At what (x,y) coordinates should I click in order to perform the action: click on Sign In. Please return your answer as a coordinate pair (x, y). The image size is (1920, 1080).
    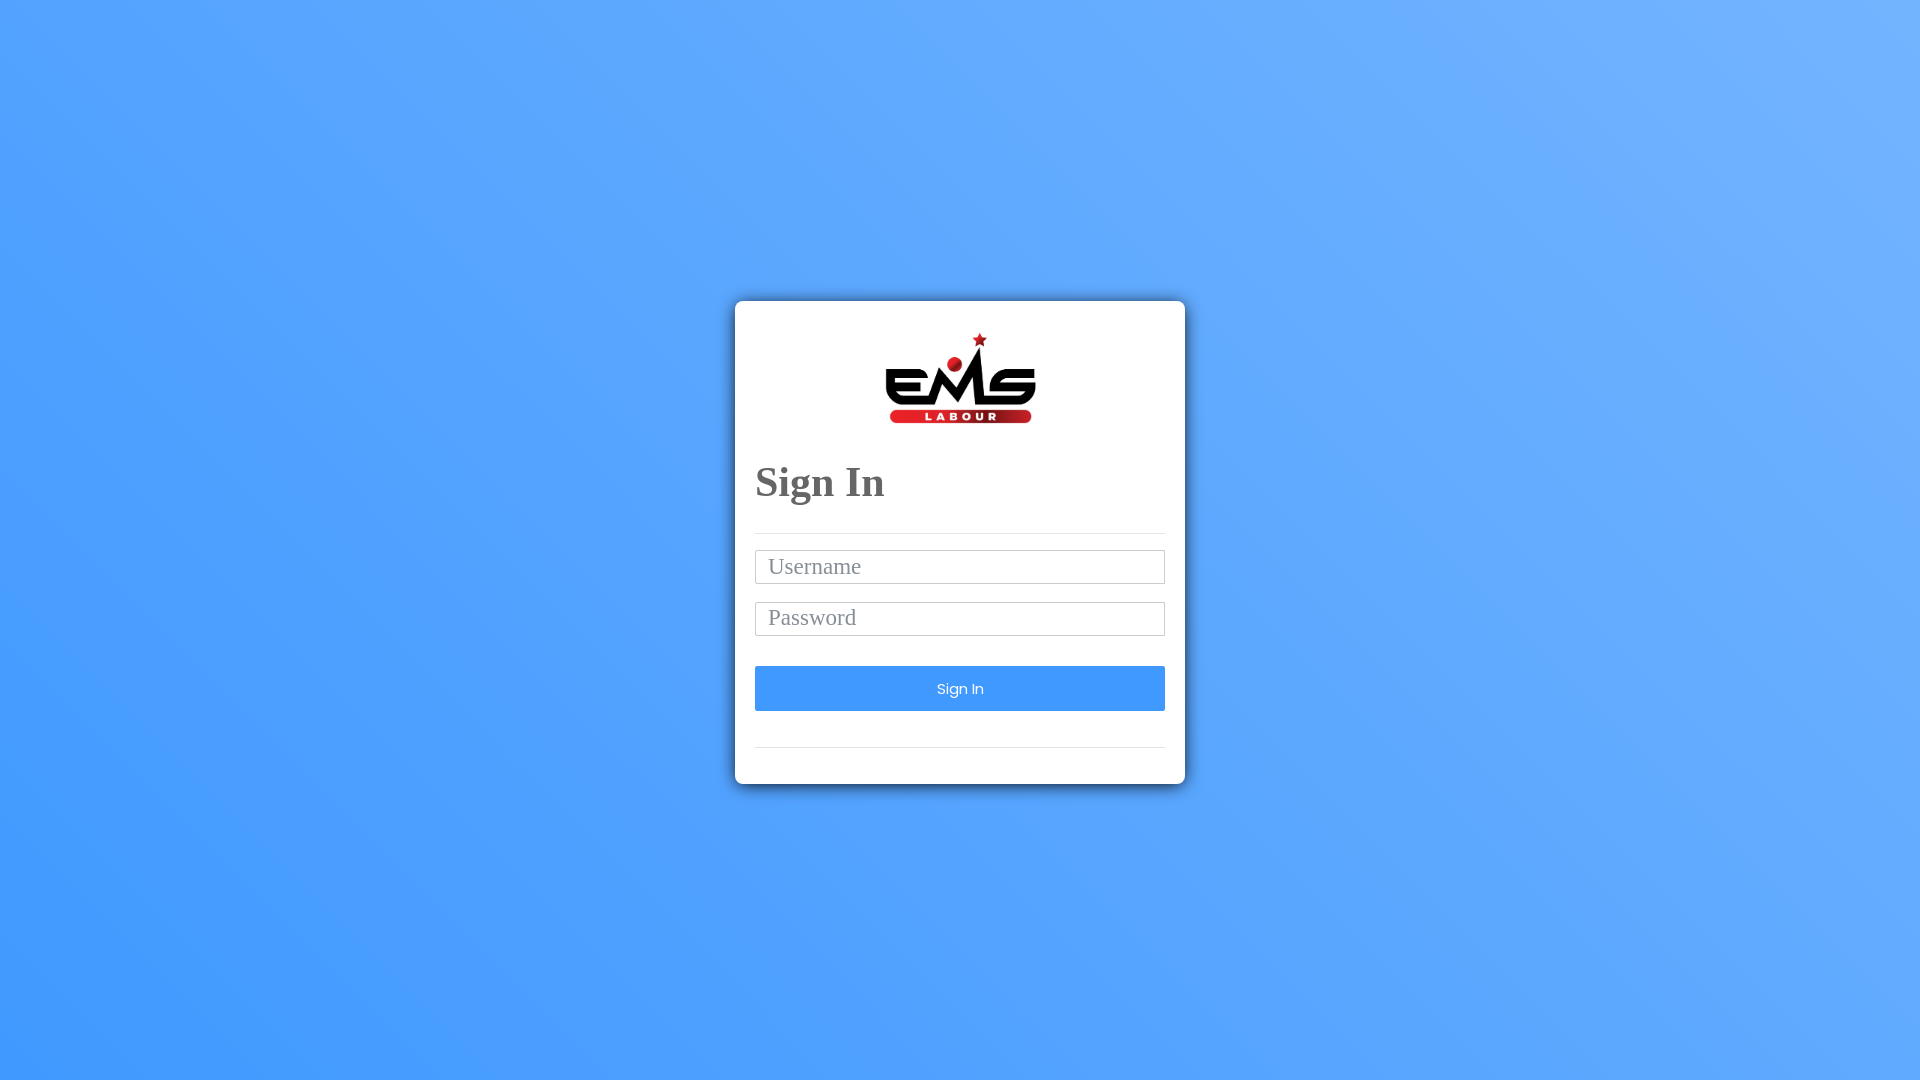
    Looking at the image, I should click on (960, 688).